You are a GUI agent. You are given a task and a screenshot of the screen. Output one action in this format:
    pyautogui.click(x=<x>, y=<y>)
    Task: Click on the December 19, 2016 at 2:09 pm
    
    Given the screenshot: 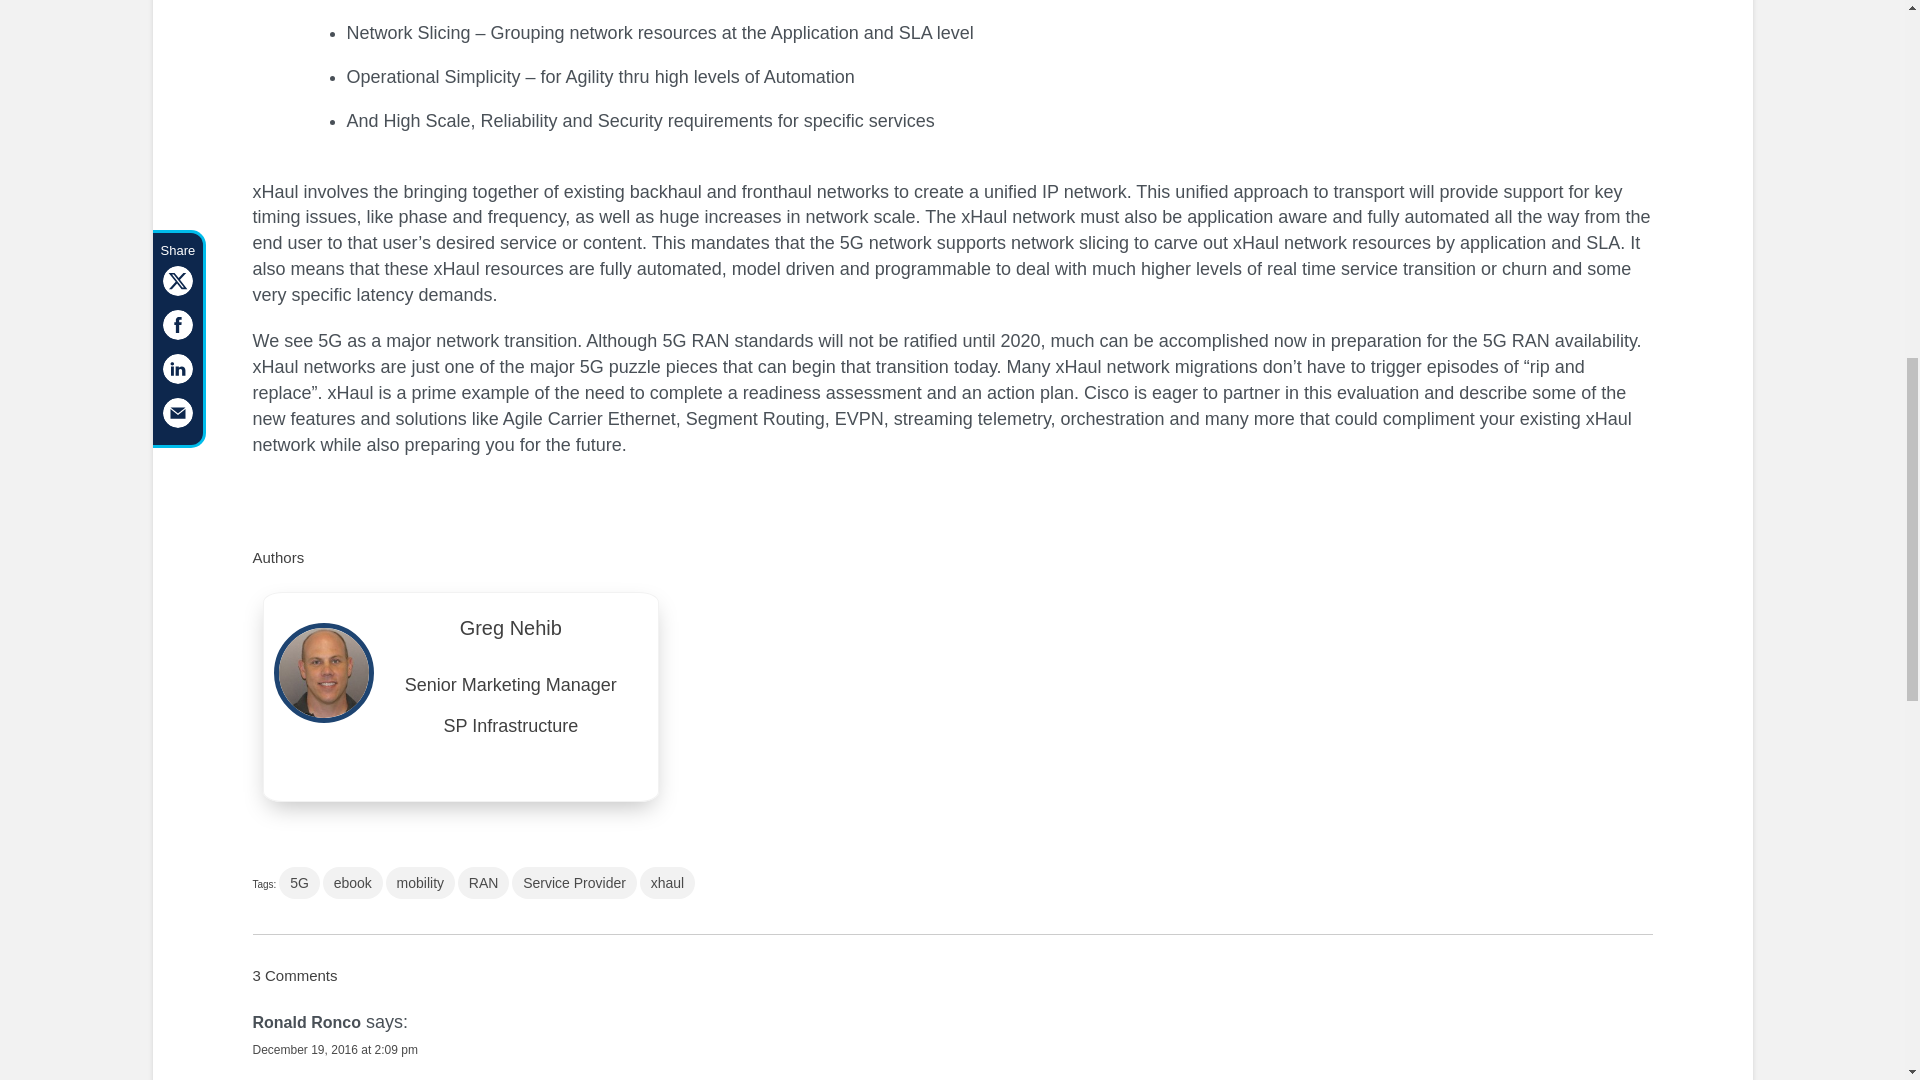 What is the action you would take?
    pyautogui.click(x=334, y=1050)
    